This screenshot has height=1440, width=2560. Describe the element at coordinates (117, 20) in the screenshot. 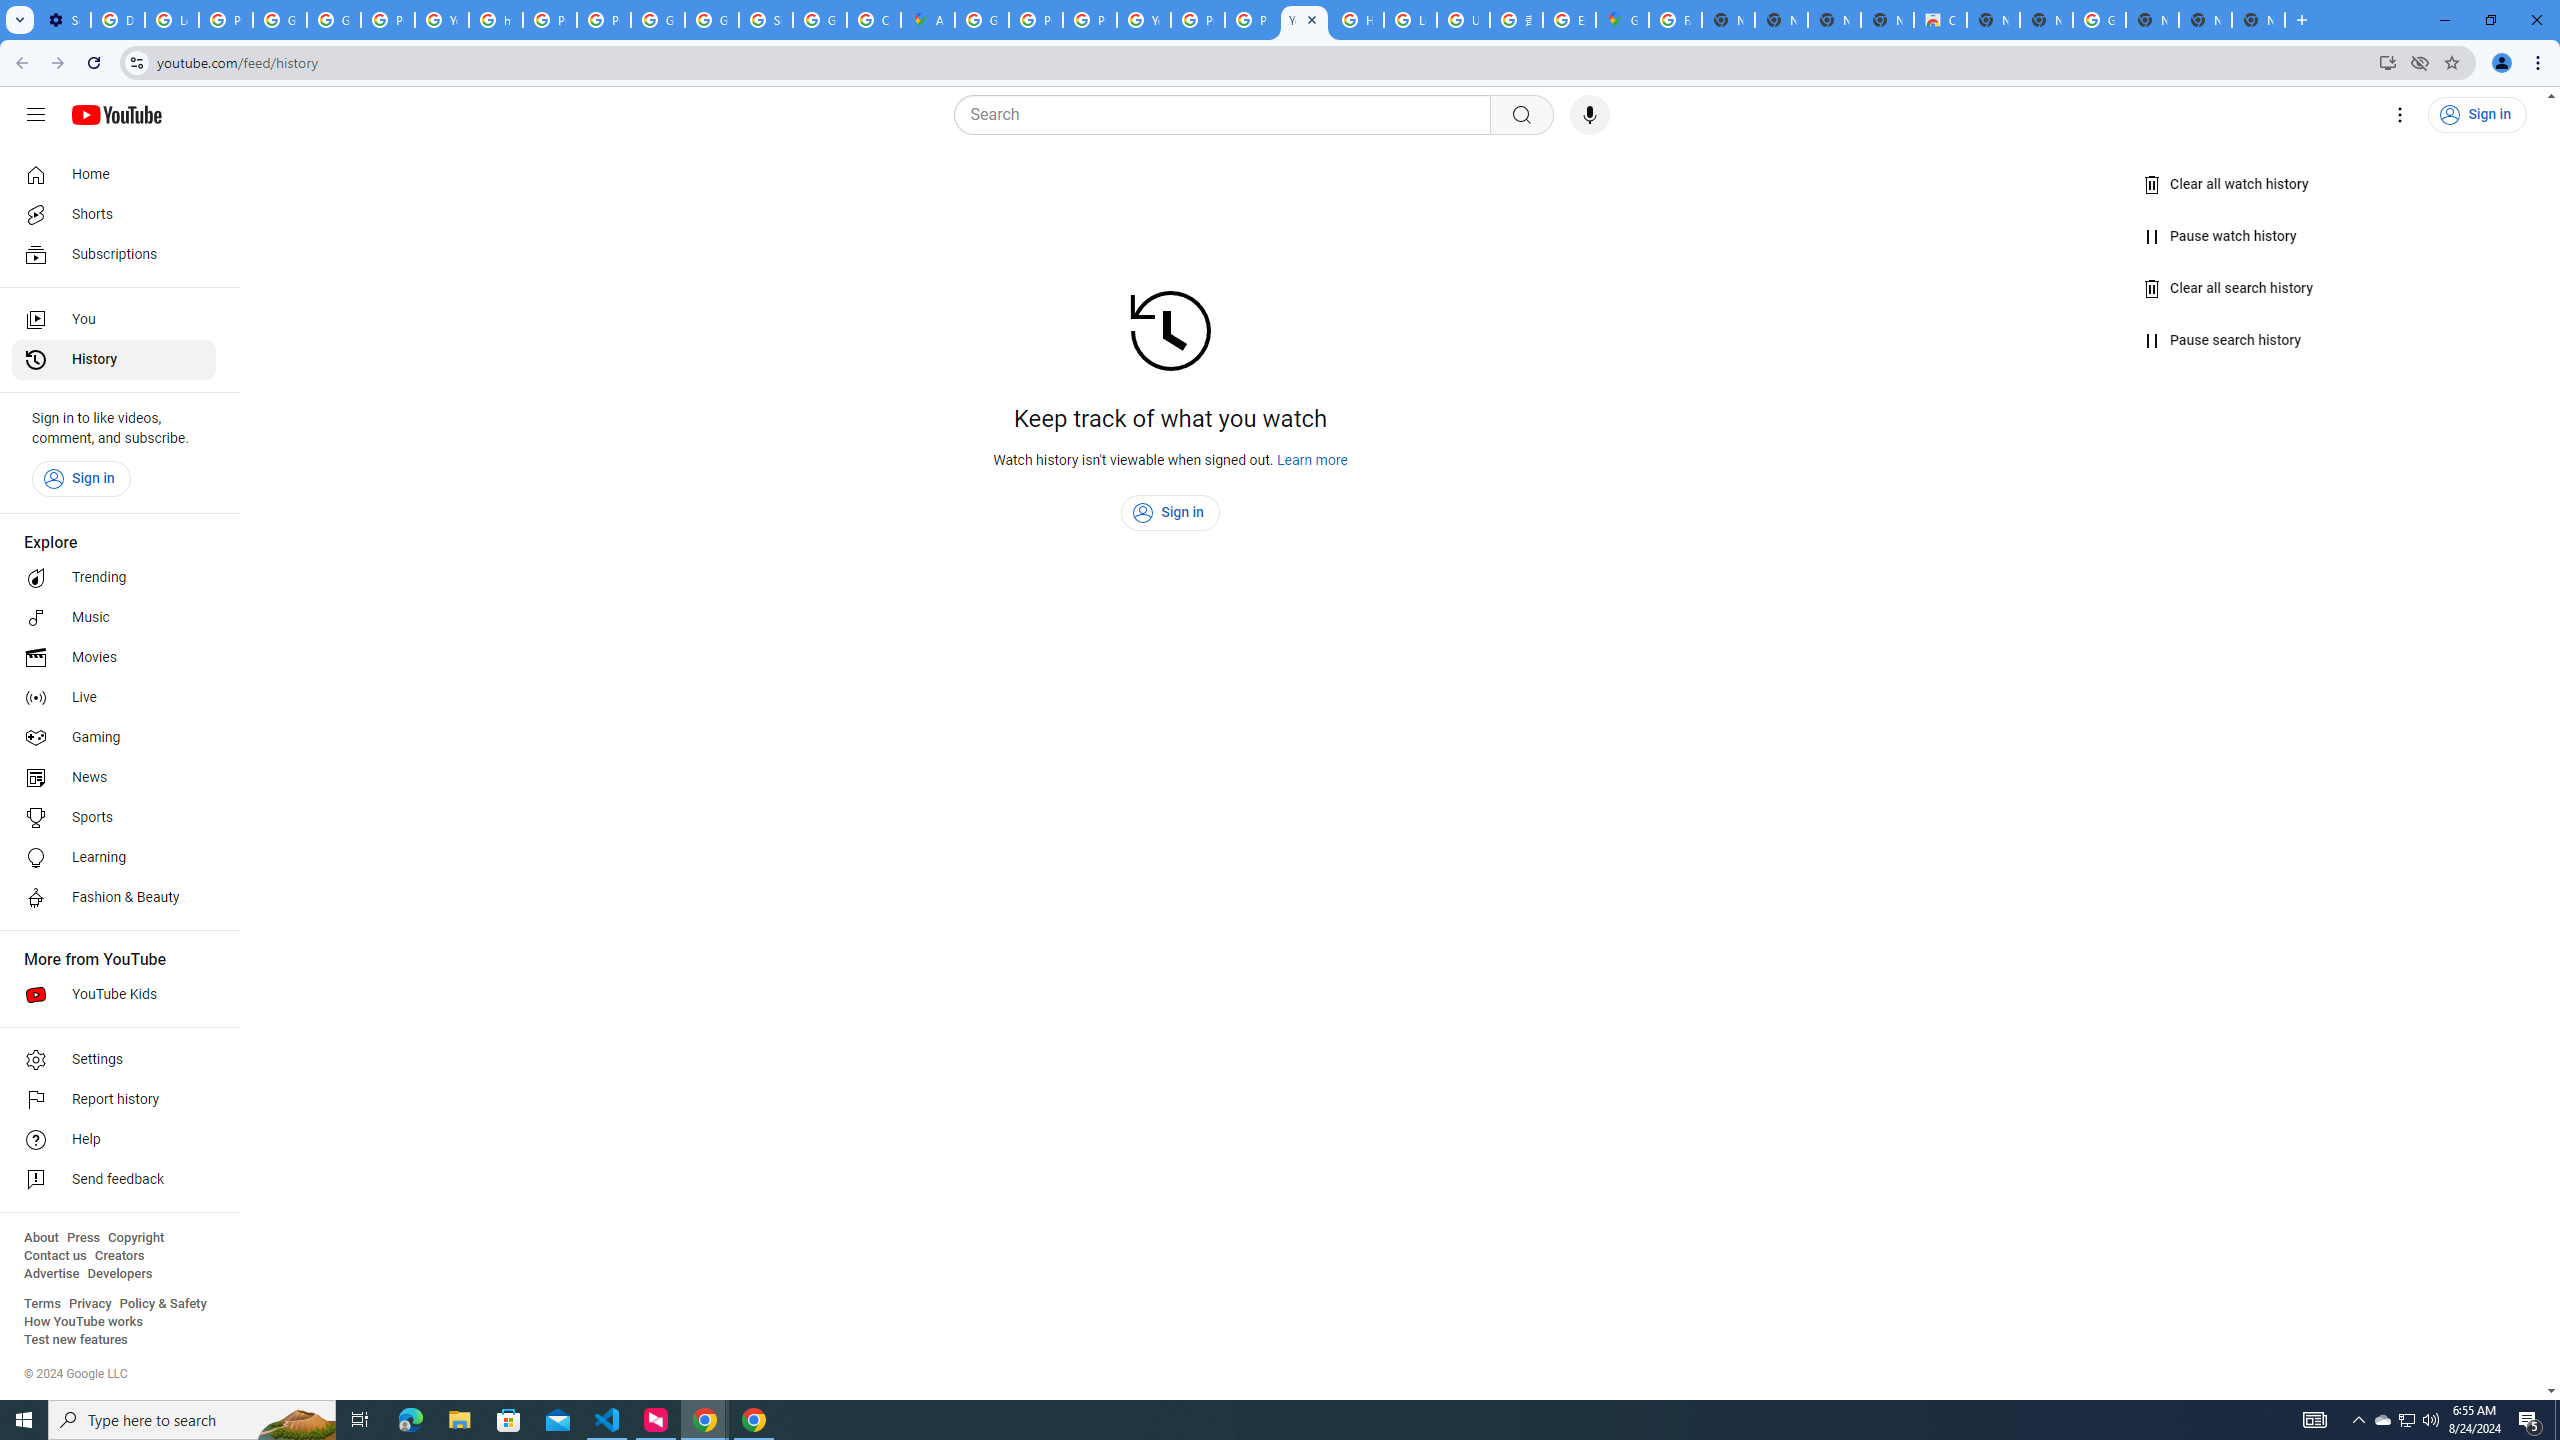

I see `Delete photos & videos - Computer - Google Photos Help` at that location.